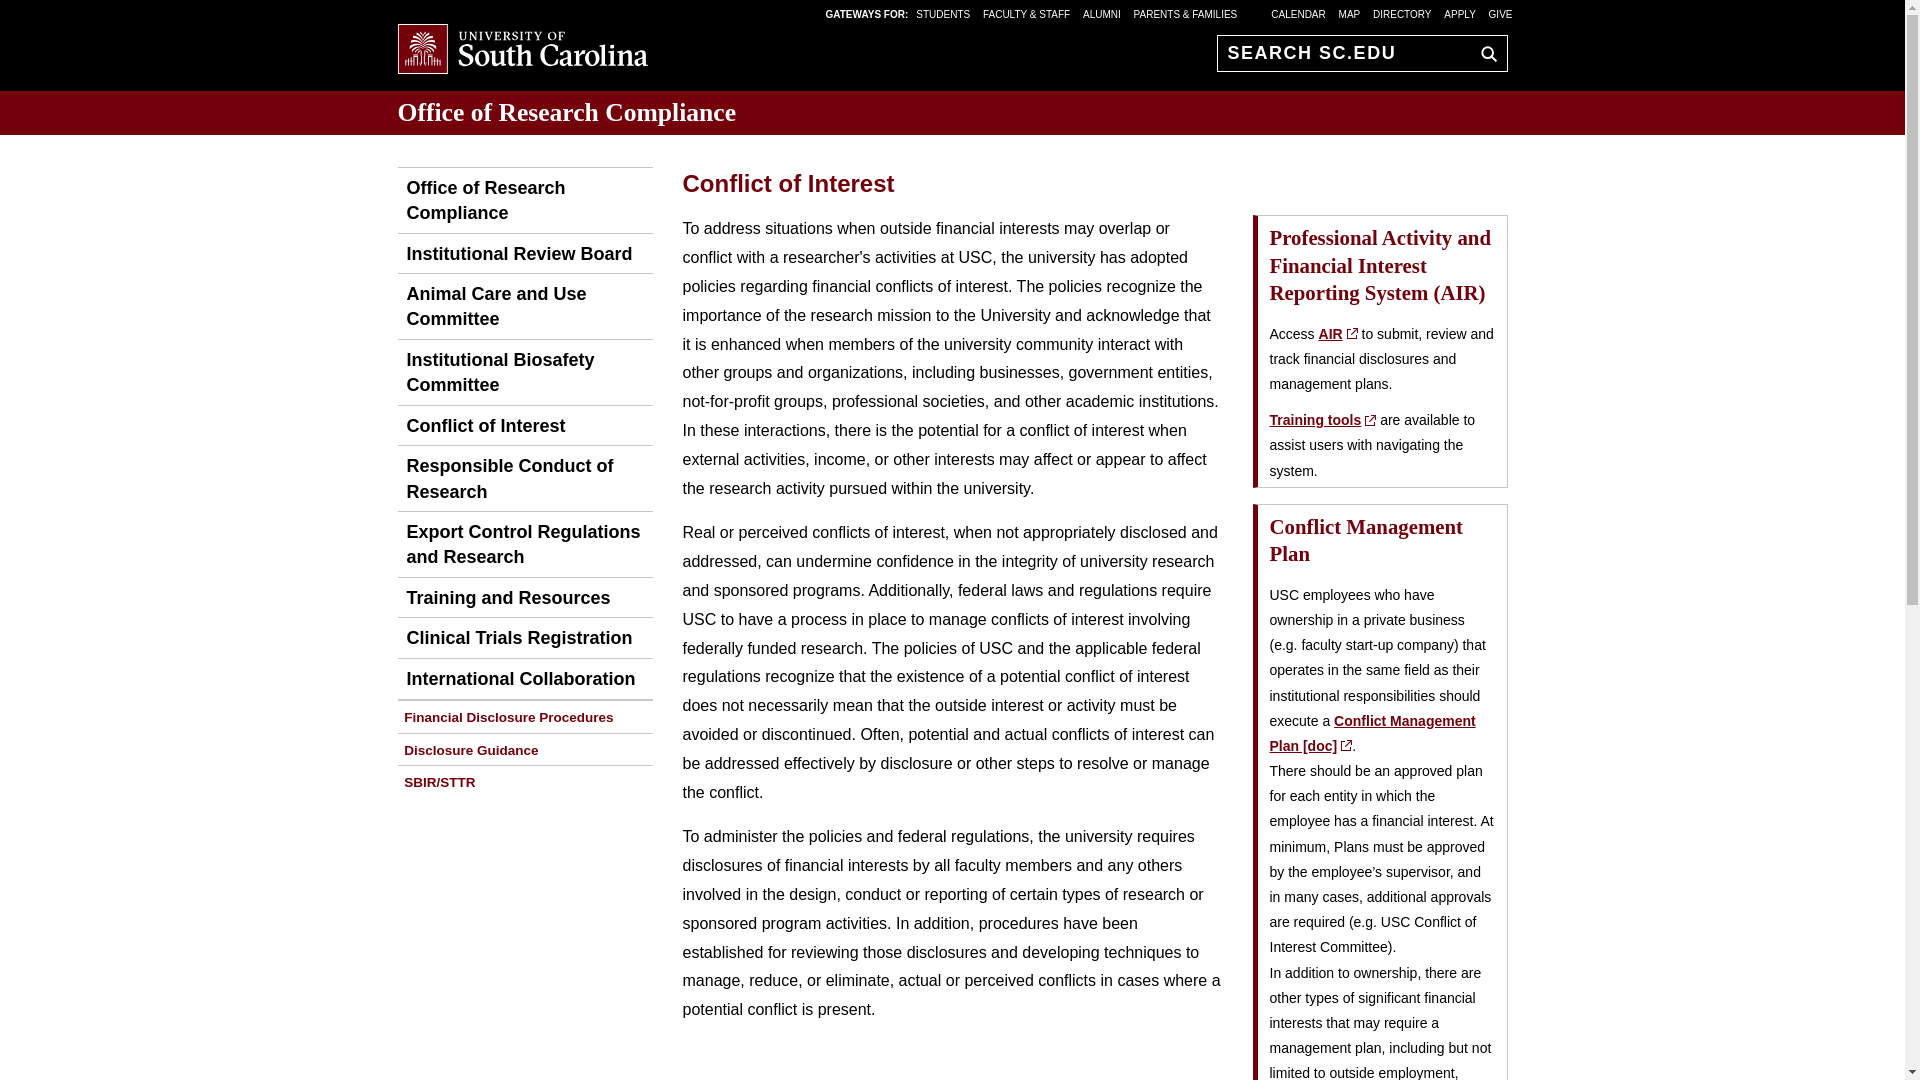 This screenshot has width=1920, height=1080. I want to click on Office of Research Compliance, so click(567, 112).